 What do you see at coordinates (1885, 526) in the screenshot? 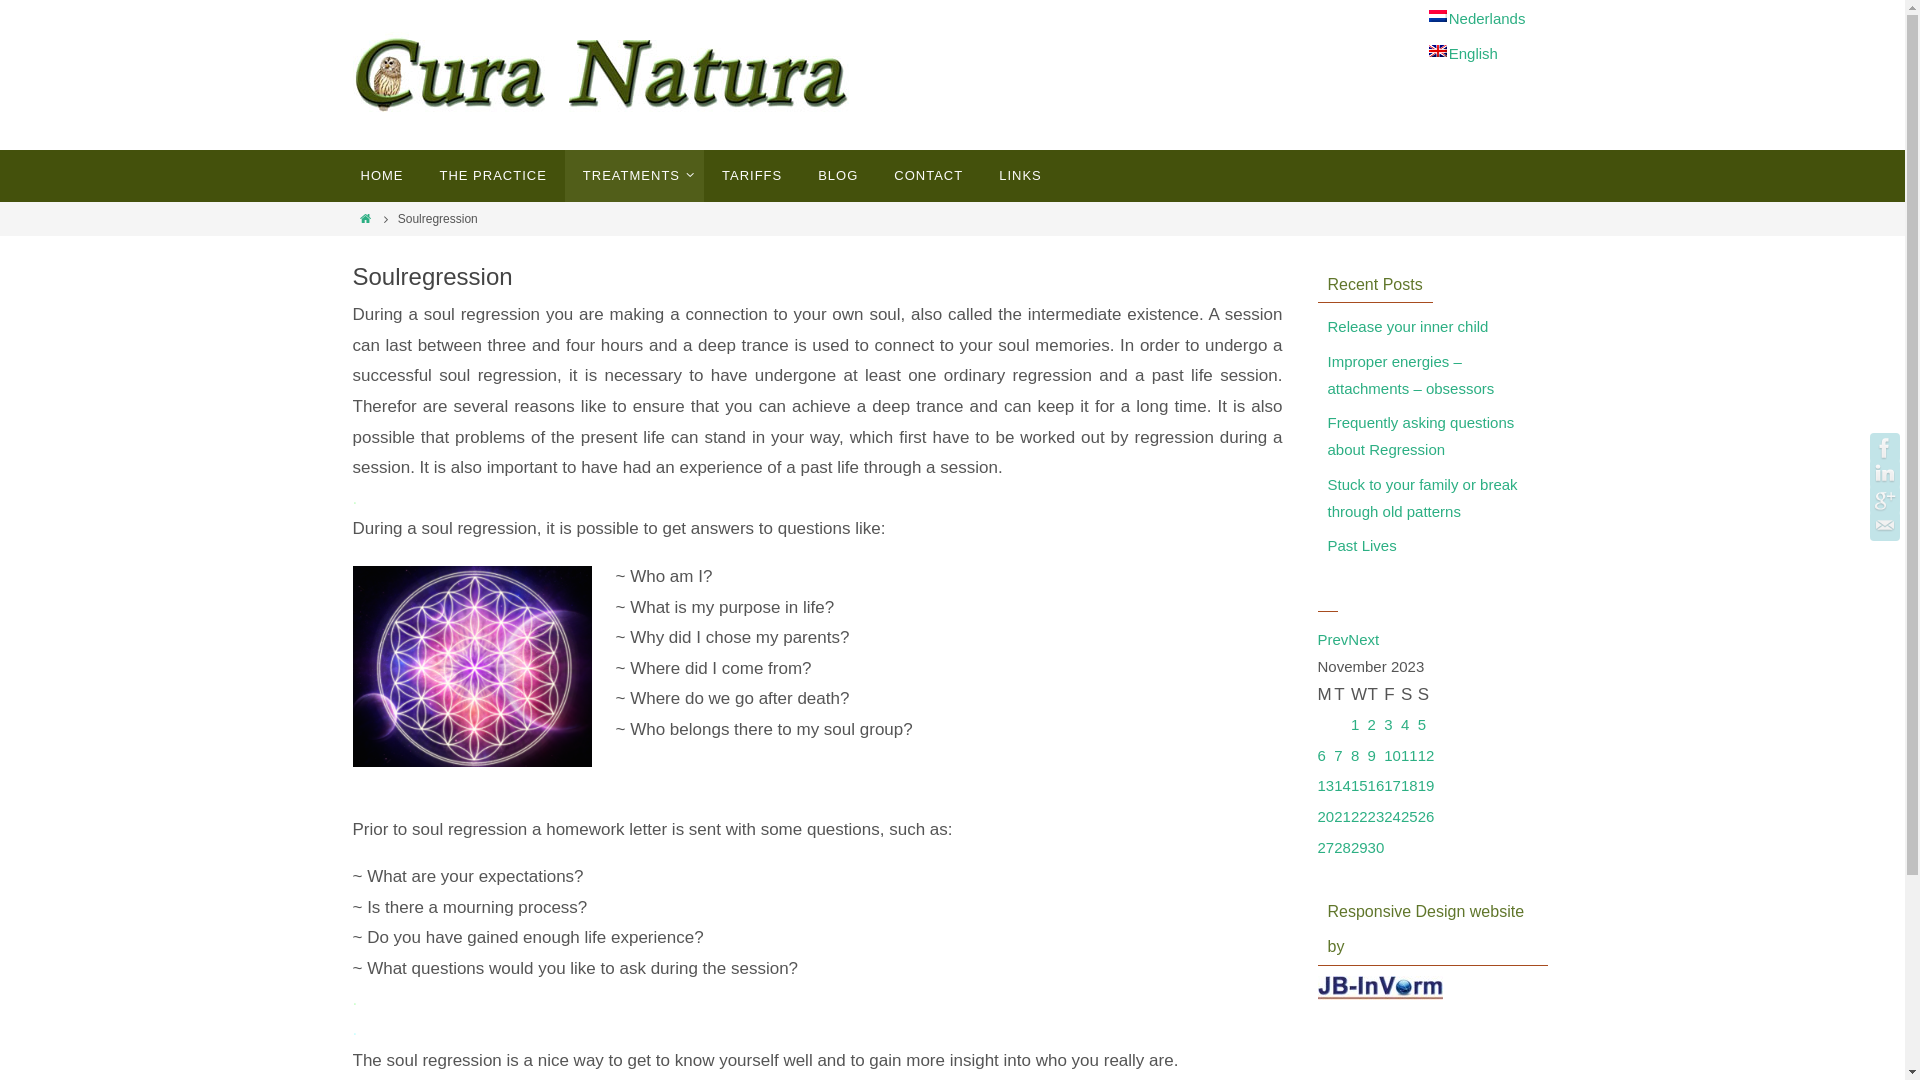
I see `E-mail` at bounding box center [1885, 526].